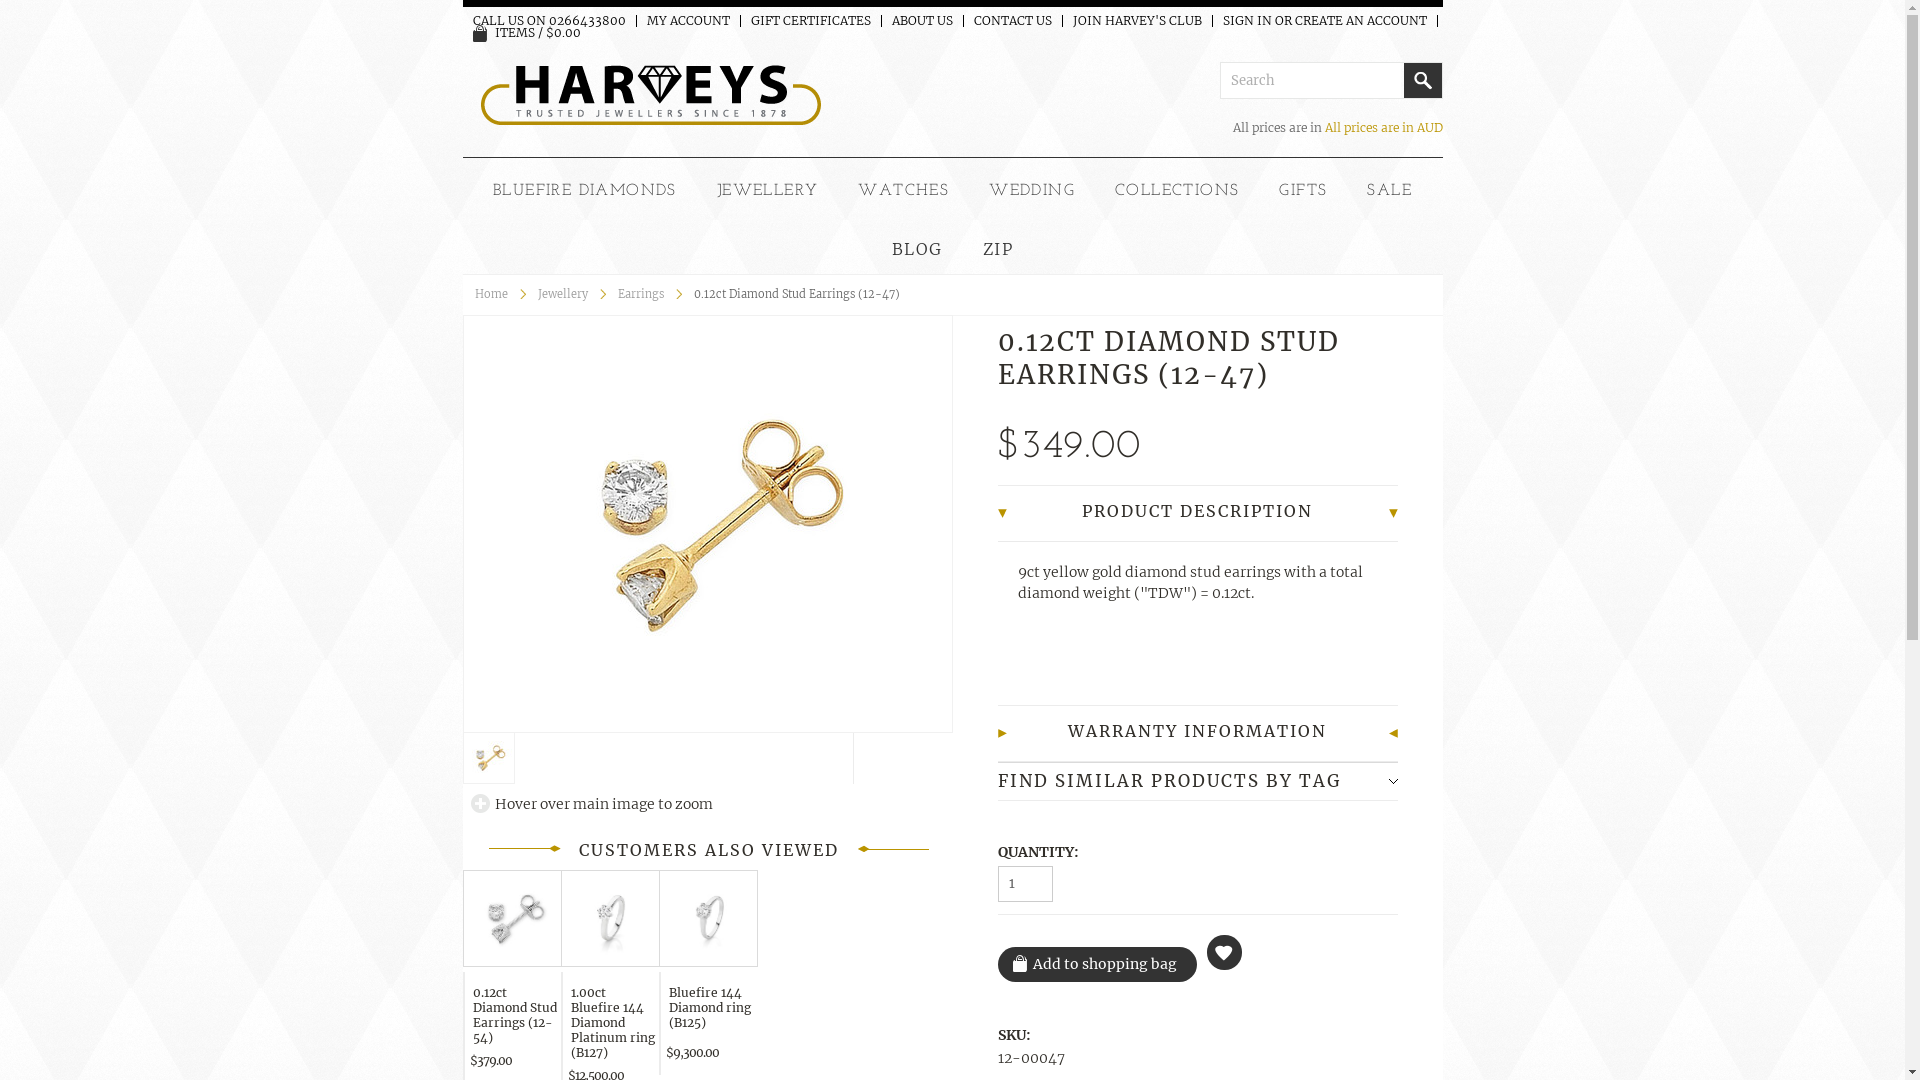 This screenshot has height=1080, width=1920. What do you see at coordinates (768, 191) in the screenshot?
I see `JEWELLERY` at bounding box center [768, 191].